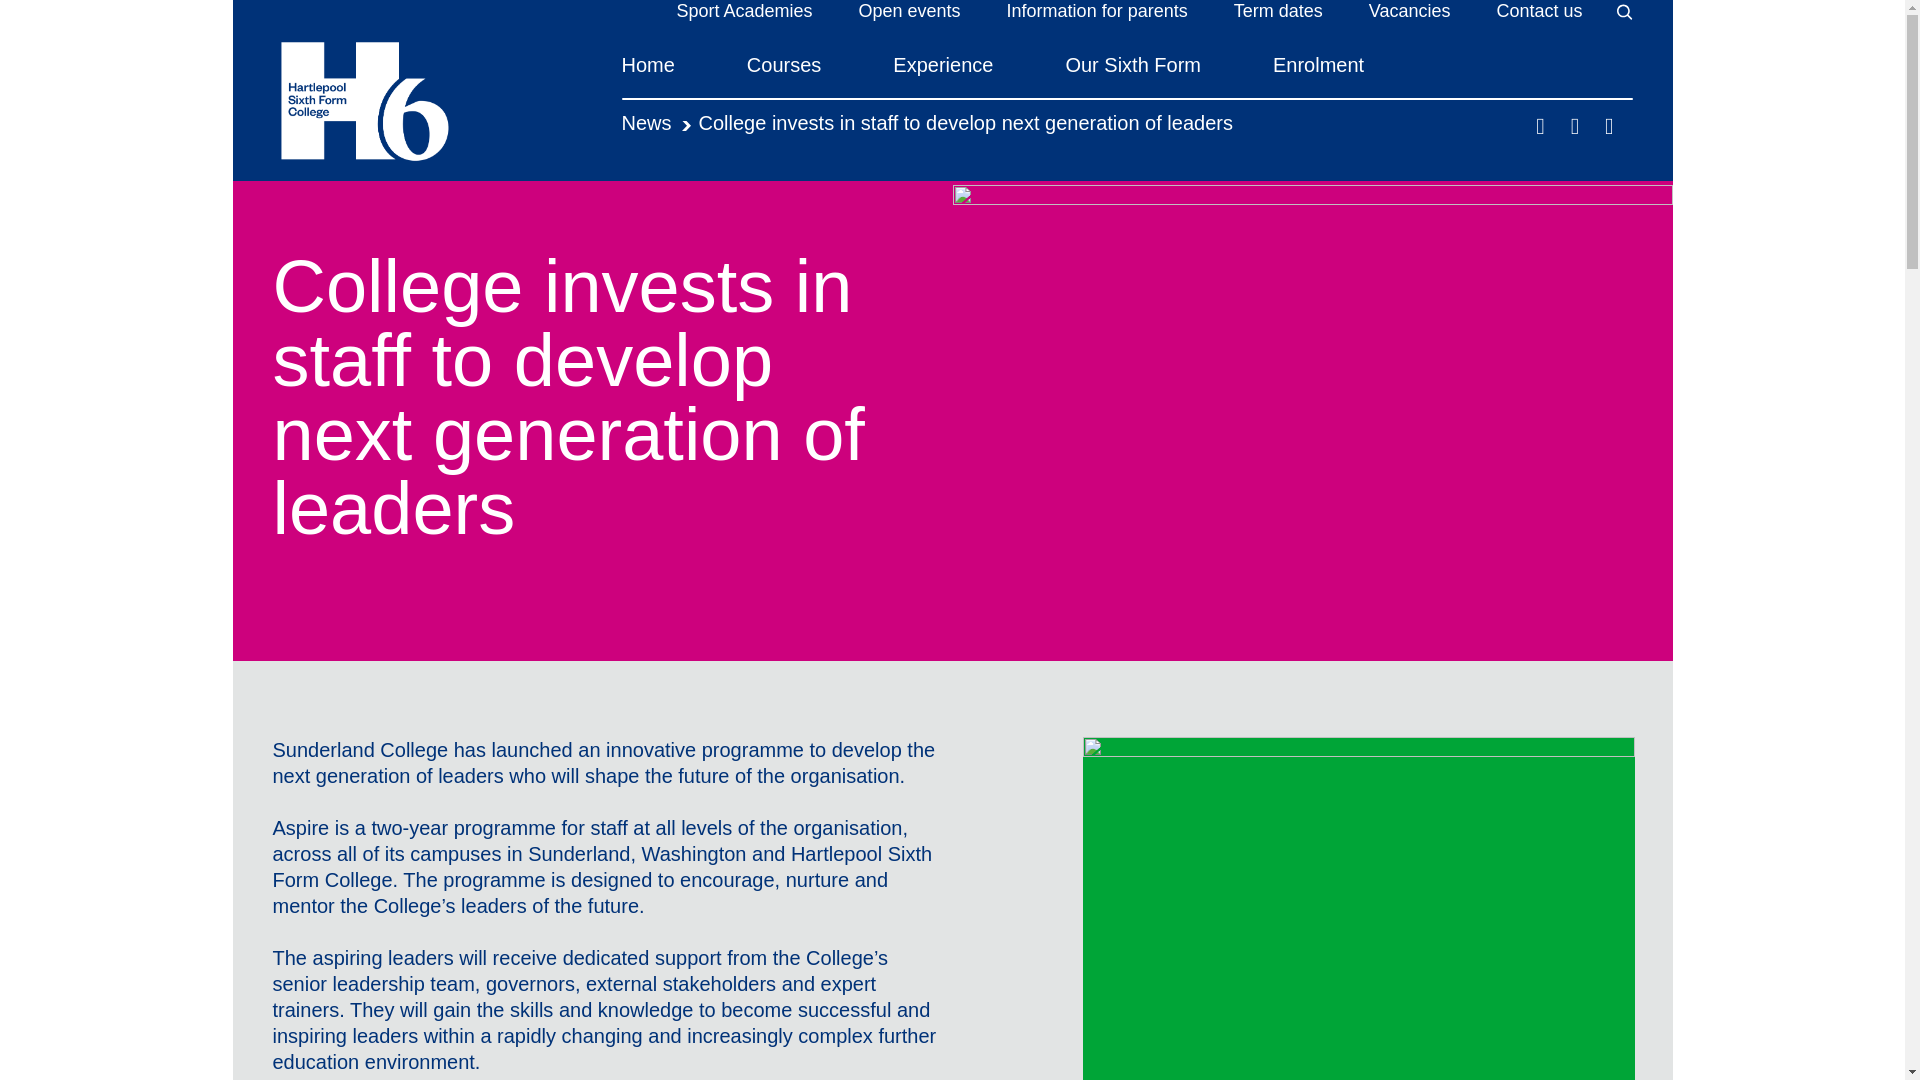  I want to click on Experience, so click(942, 76).